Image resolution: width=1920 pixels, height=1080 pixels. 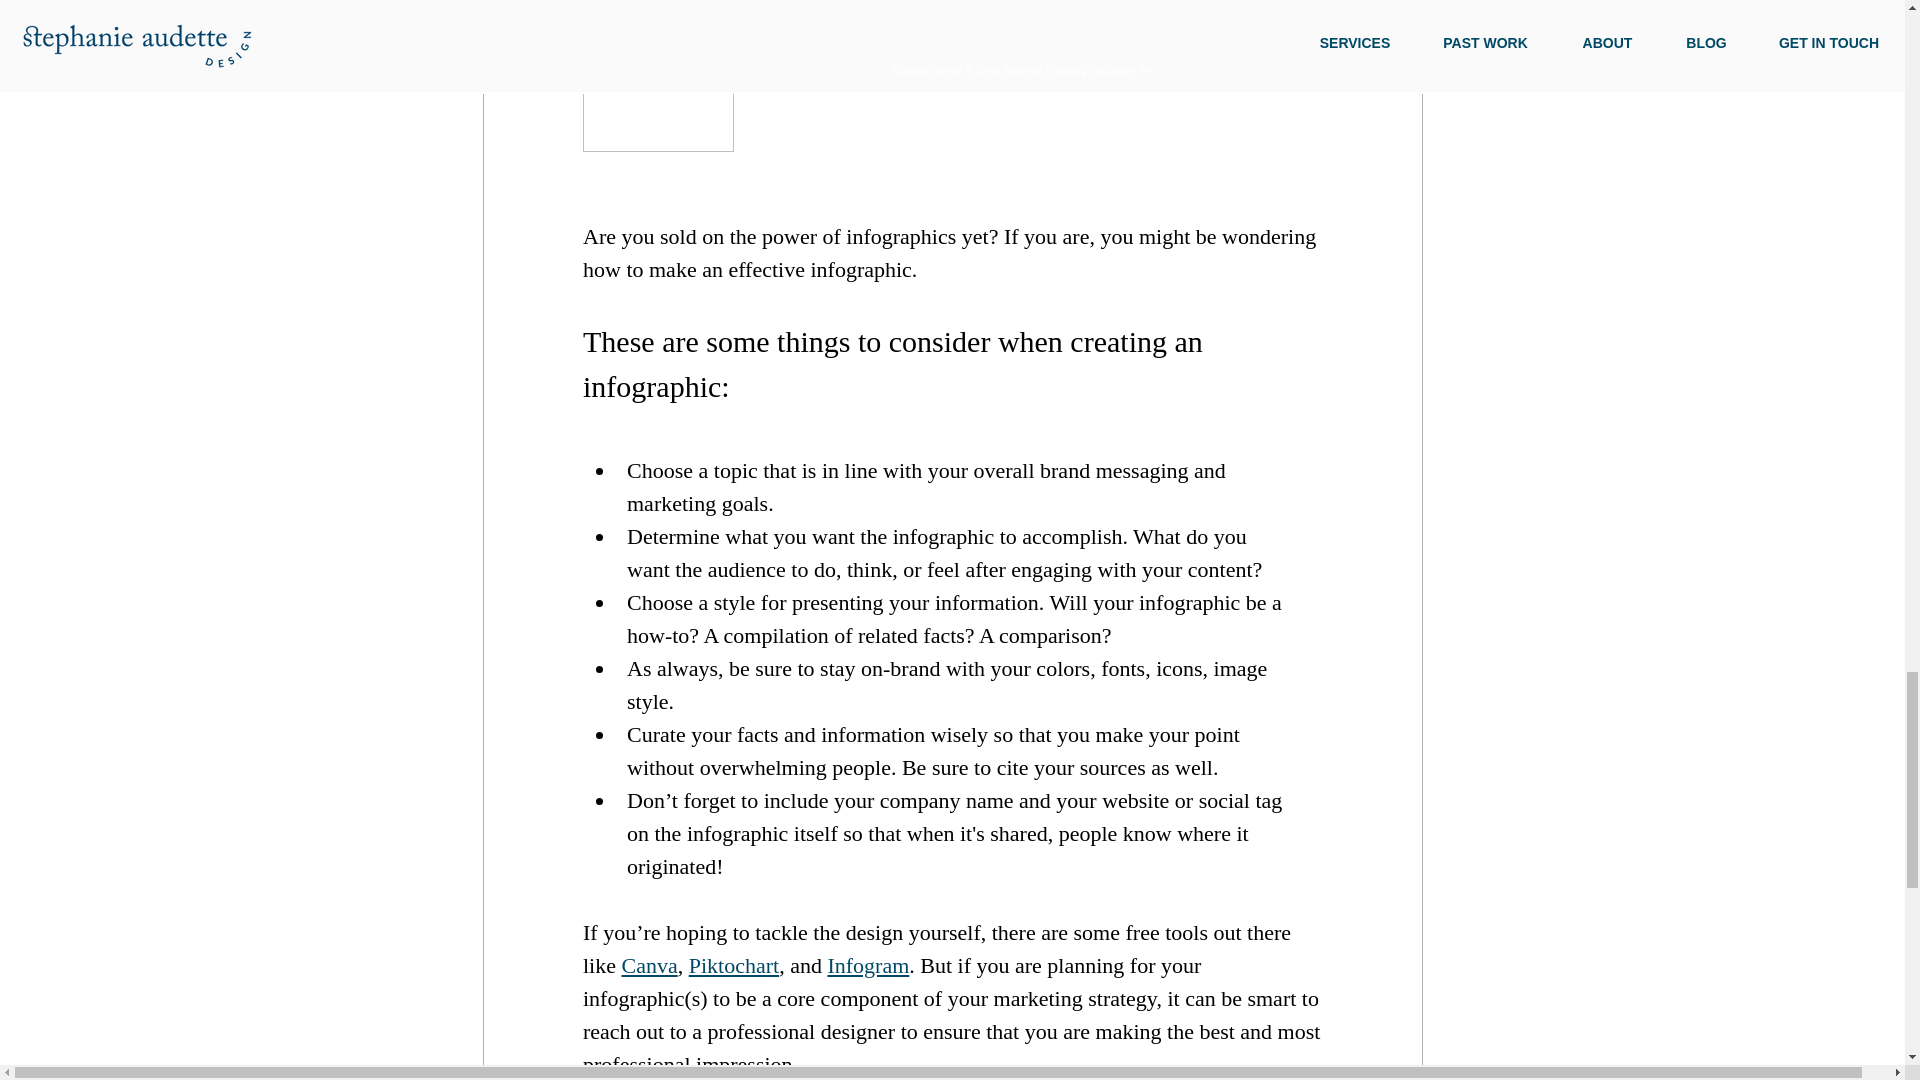 What do you see at coordinates (868, 965) in the screenshot?
I see `Infogram` at bounding box center [868, 965].